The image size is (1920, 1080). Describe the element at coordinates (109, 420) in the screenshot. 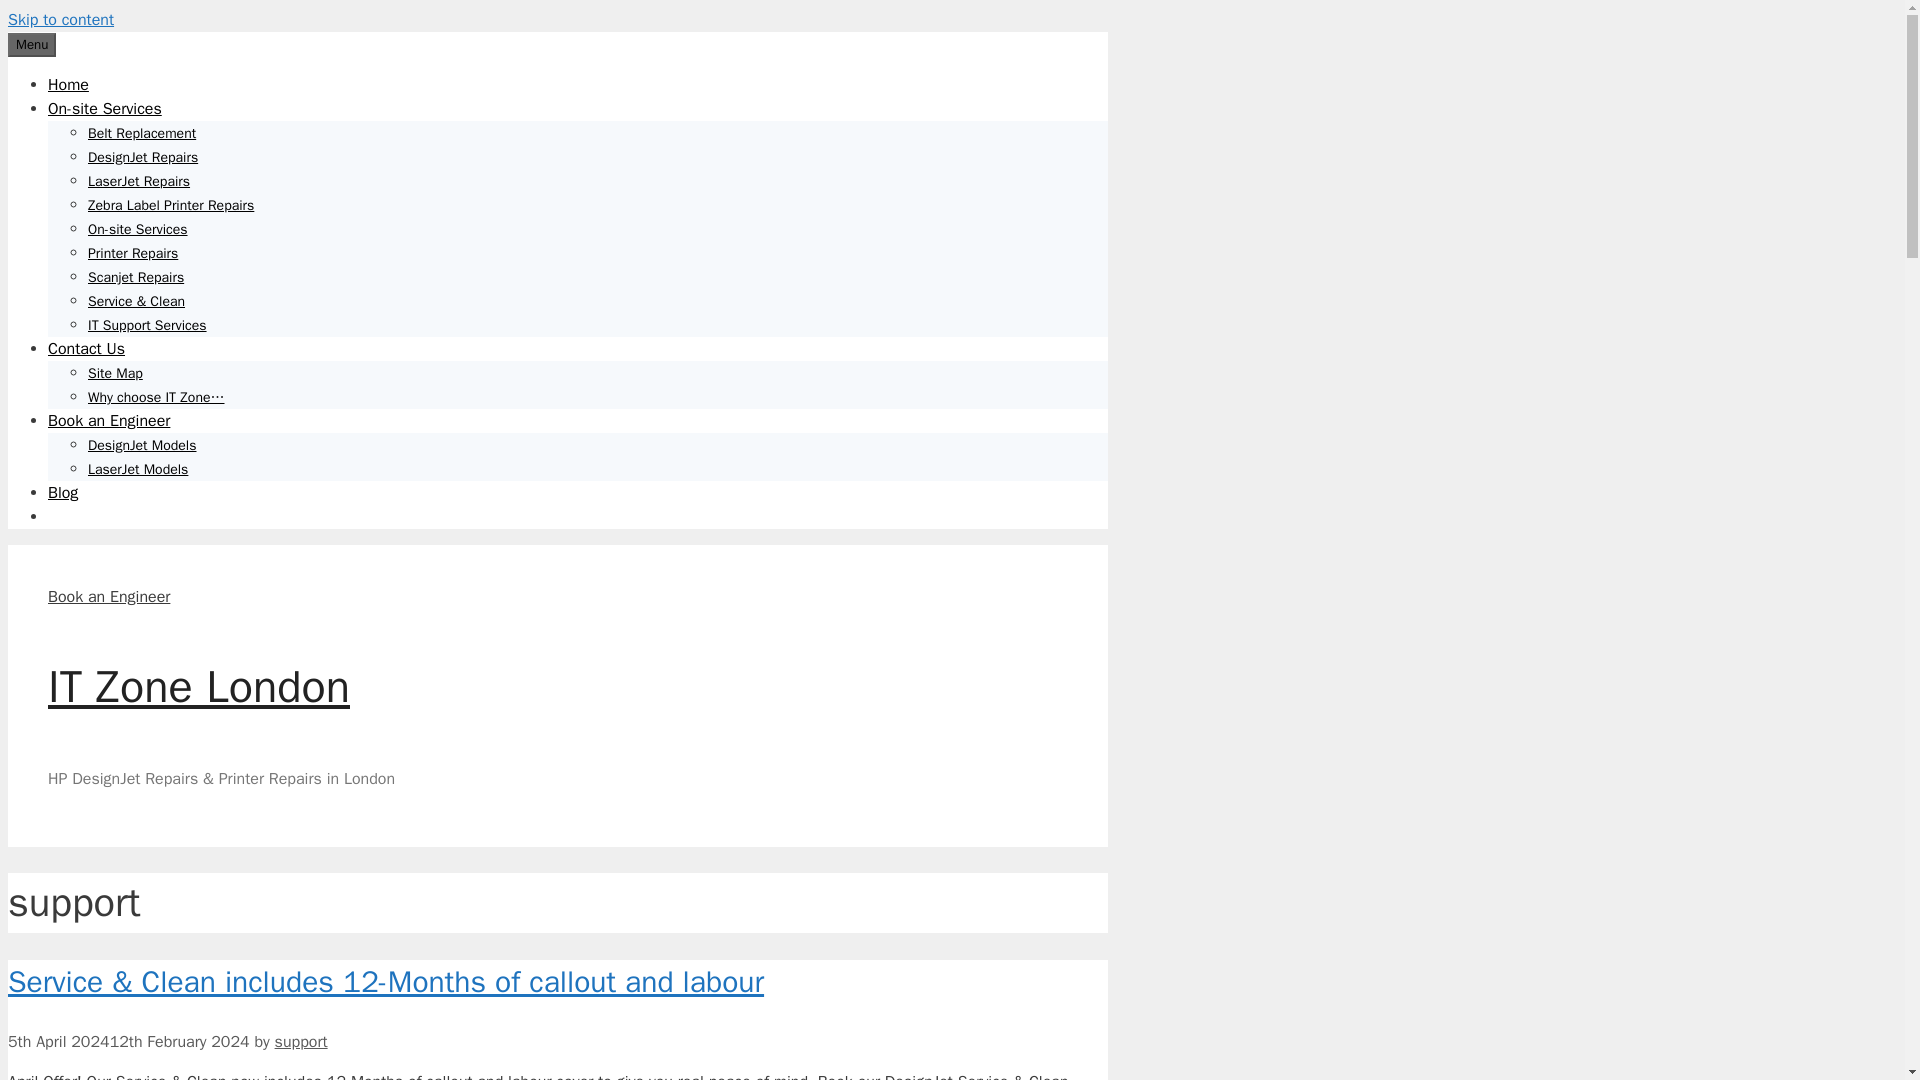

I see `Book an Engineer` at that location.